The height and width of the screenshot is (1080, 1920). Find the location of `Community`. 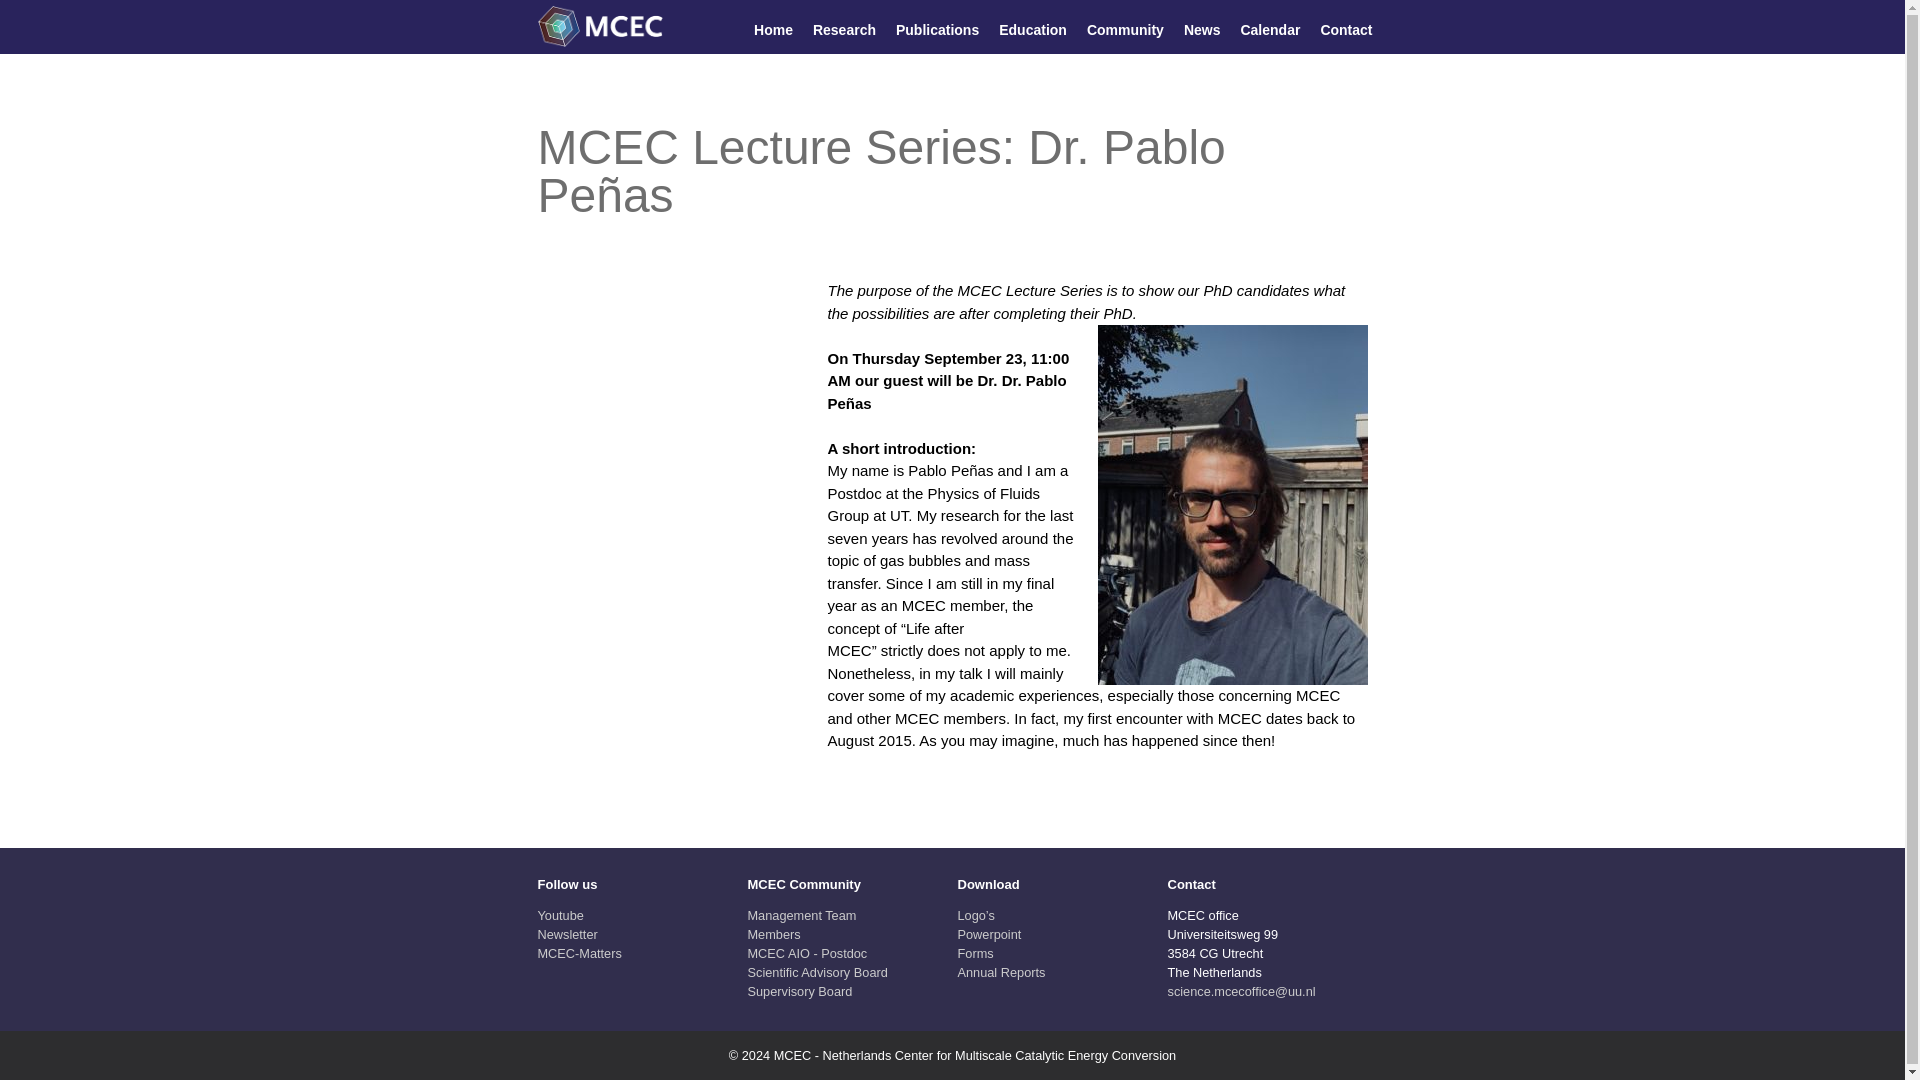

Community is located at coordinates (1124, 30).